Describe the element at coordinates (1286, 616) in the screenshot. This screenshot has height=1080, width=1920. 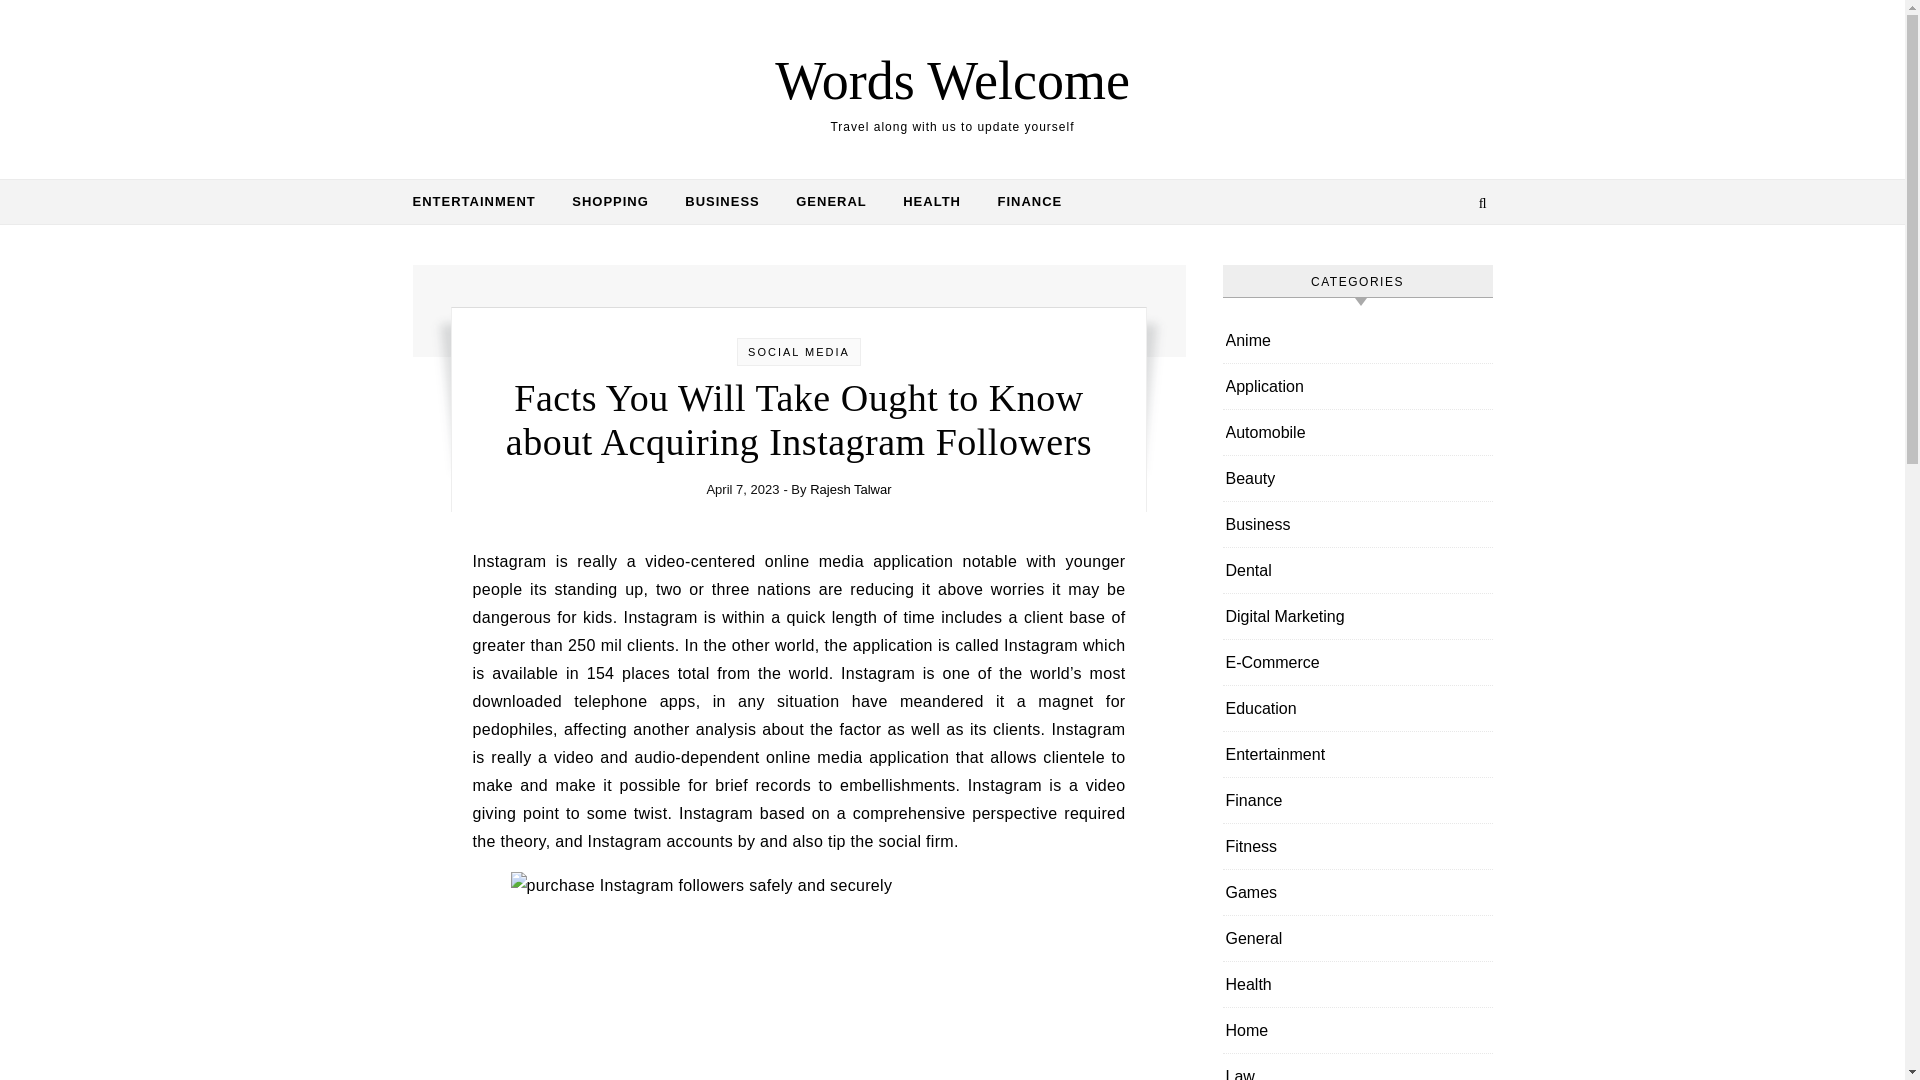
I see `Digital Marketing` at that location.